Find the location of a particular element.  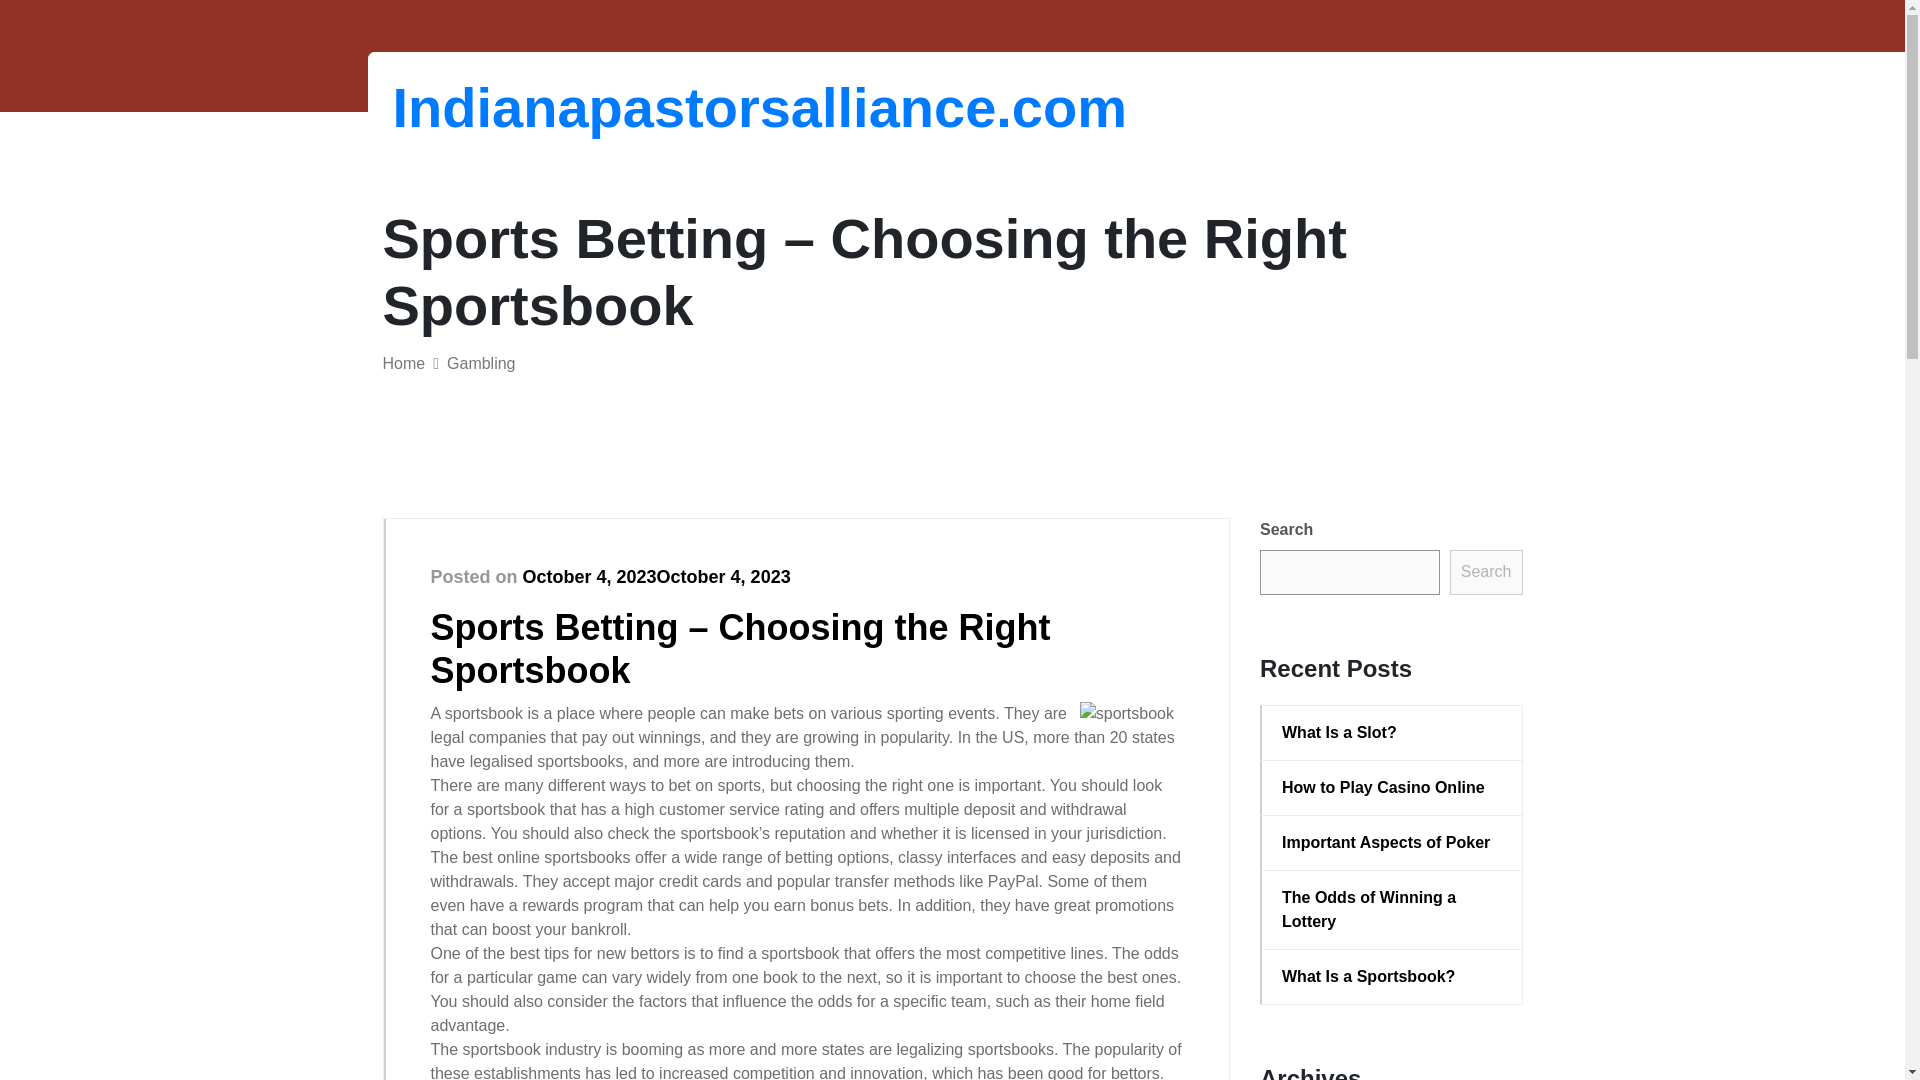

What Is a Slot? is located at coordinates (1392, 733).